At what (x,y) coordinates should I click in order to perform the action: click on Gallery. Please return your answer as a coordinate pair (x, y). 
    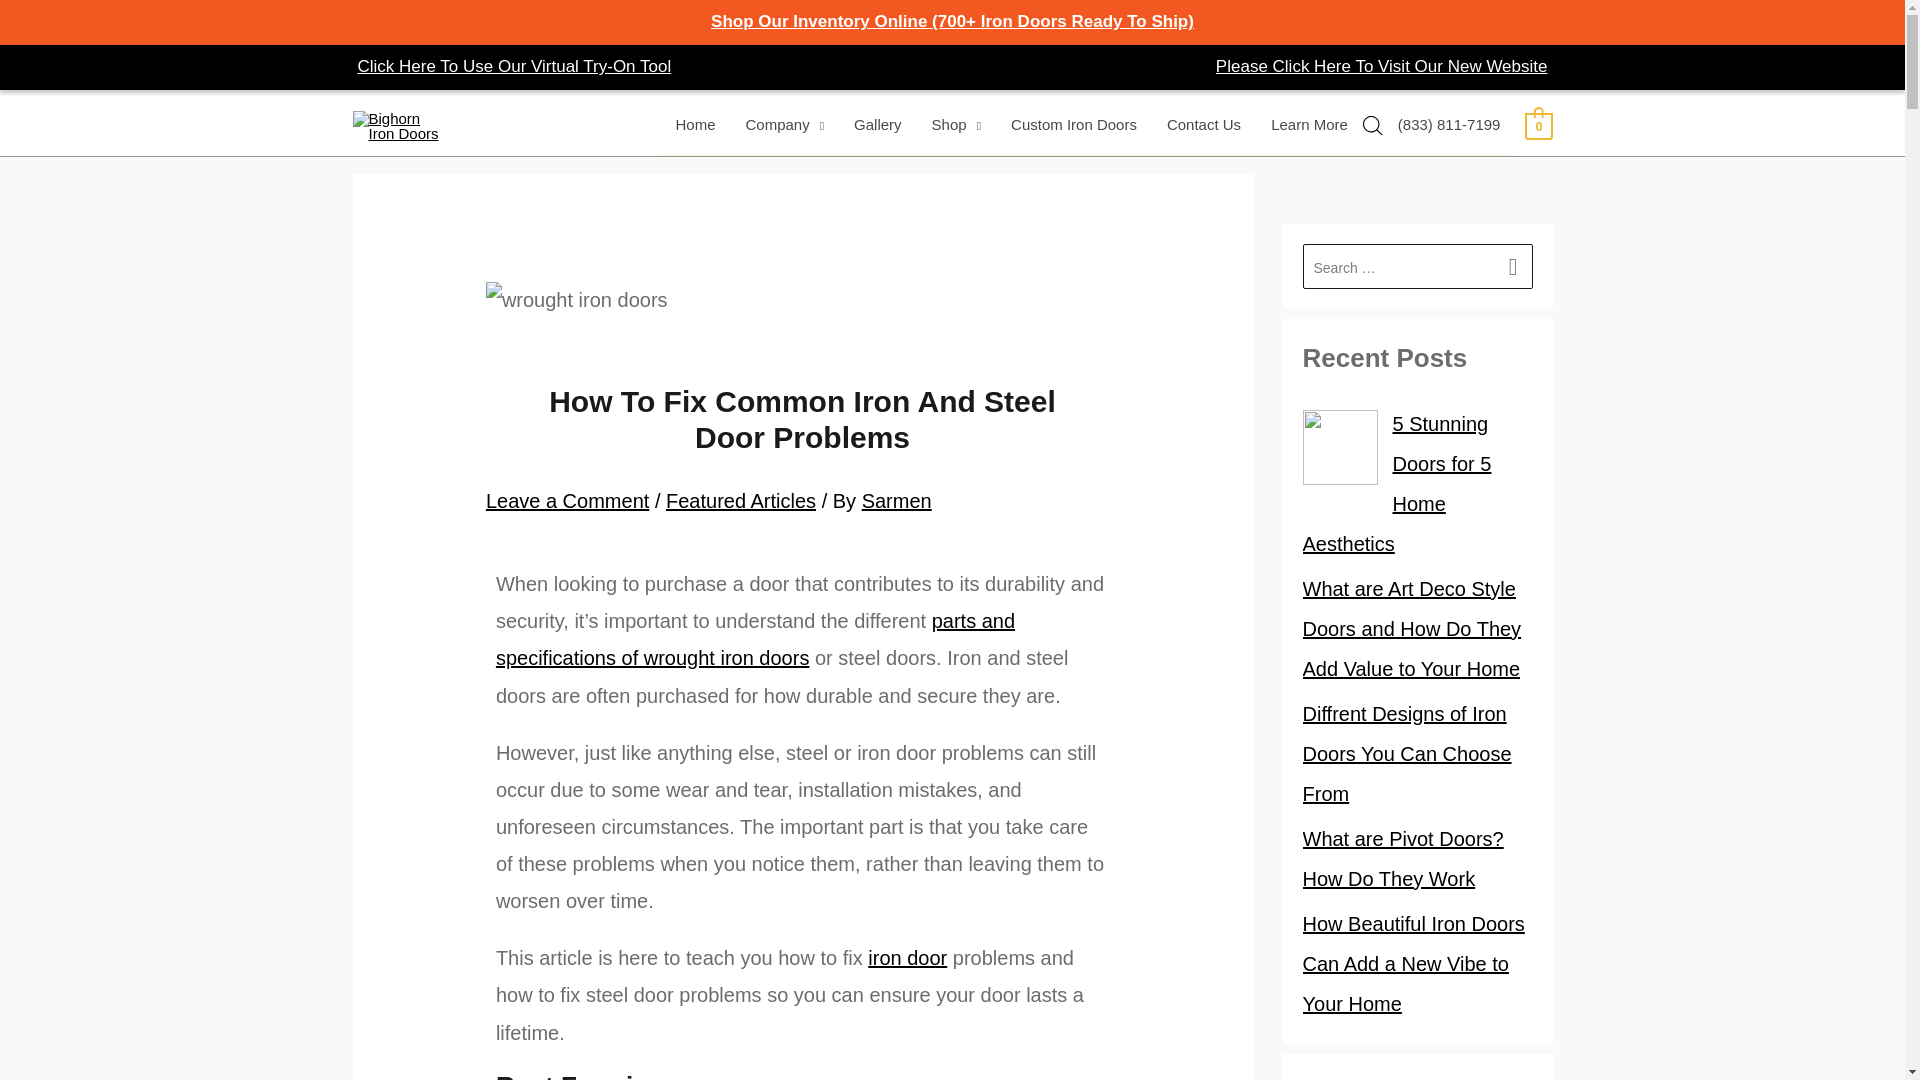
    Looking at the image, I should click on (878, 125).